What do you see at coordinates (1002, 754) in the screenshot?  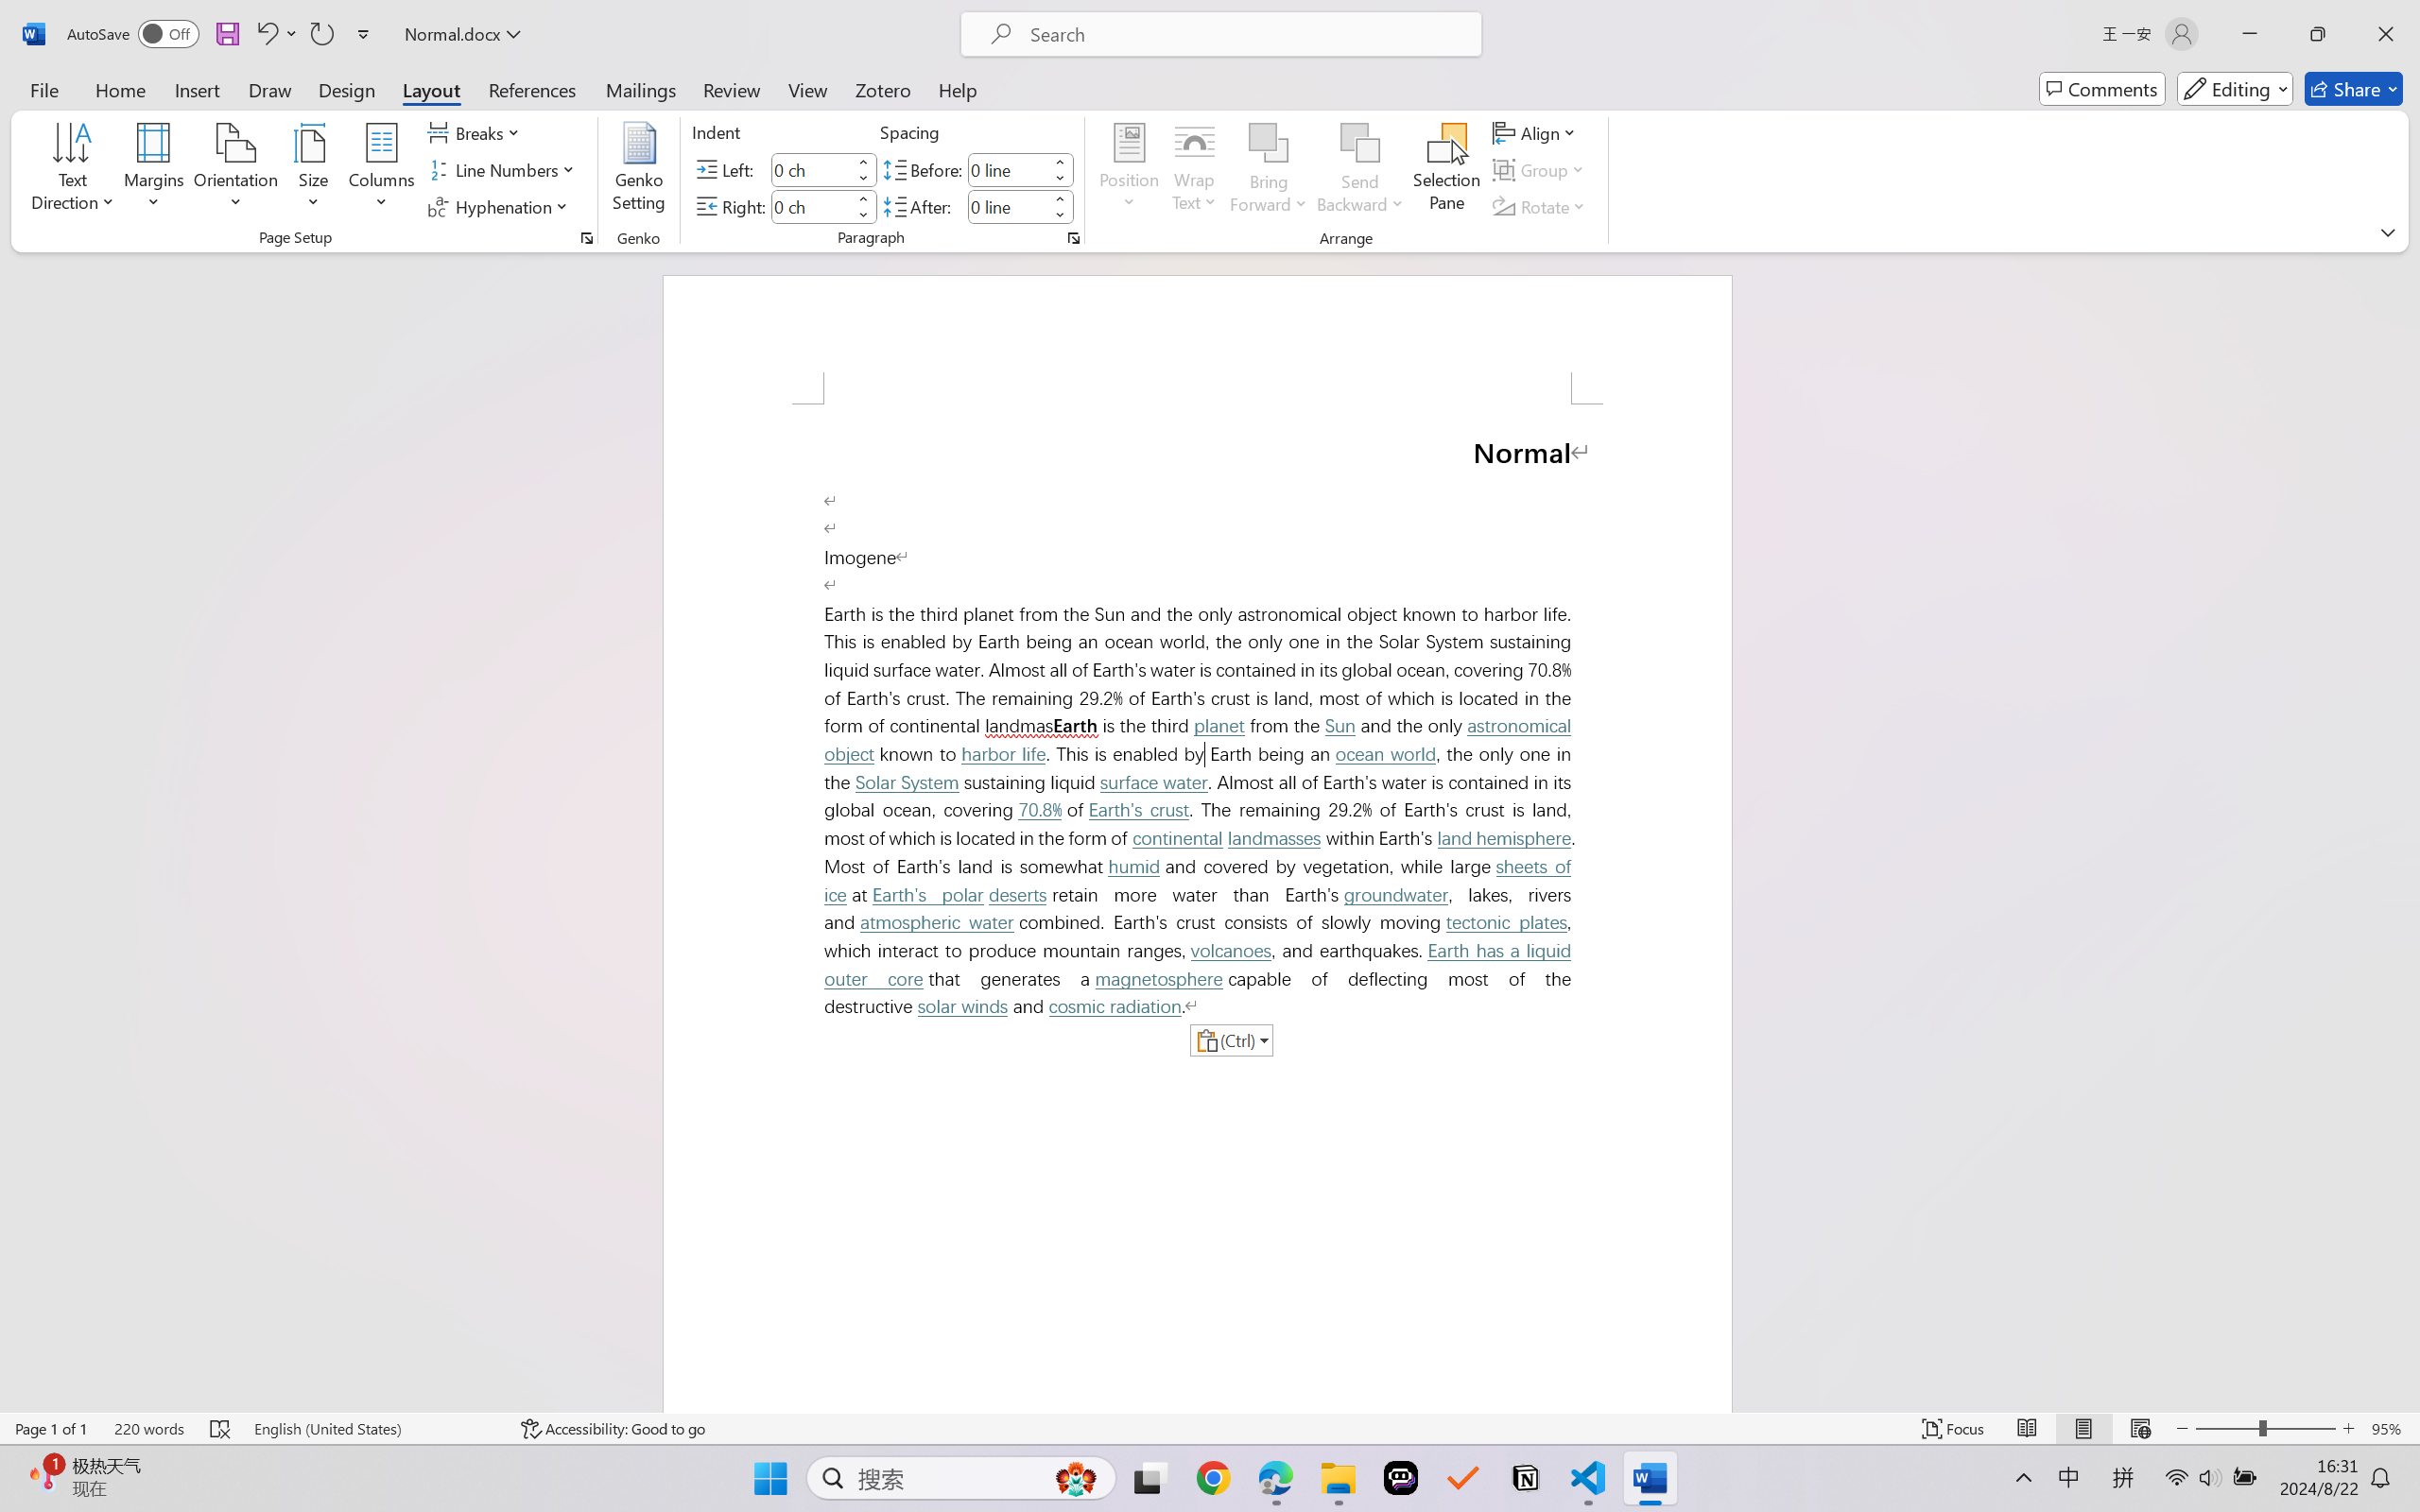 I see `harbor life` at bounding box center [1002, 754].